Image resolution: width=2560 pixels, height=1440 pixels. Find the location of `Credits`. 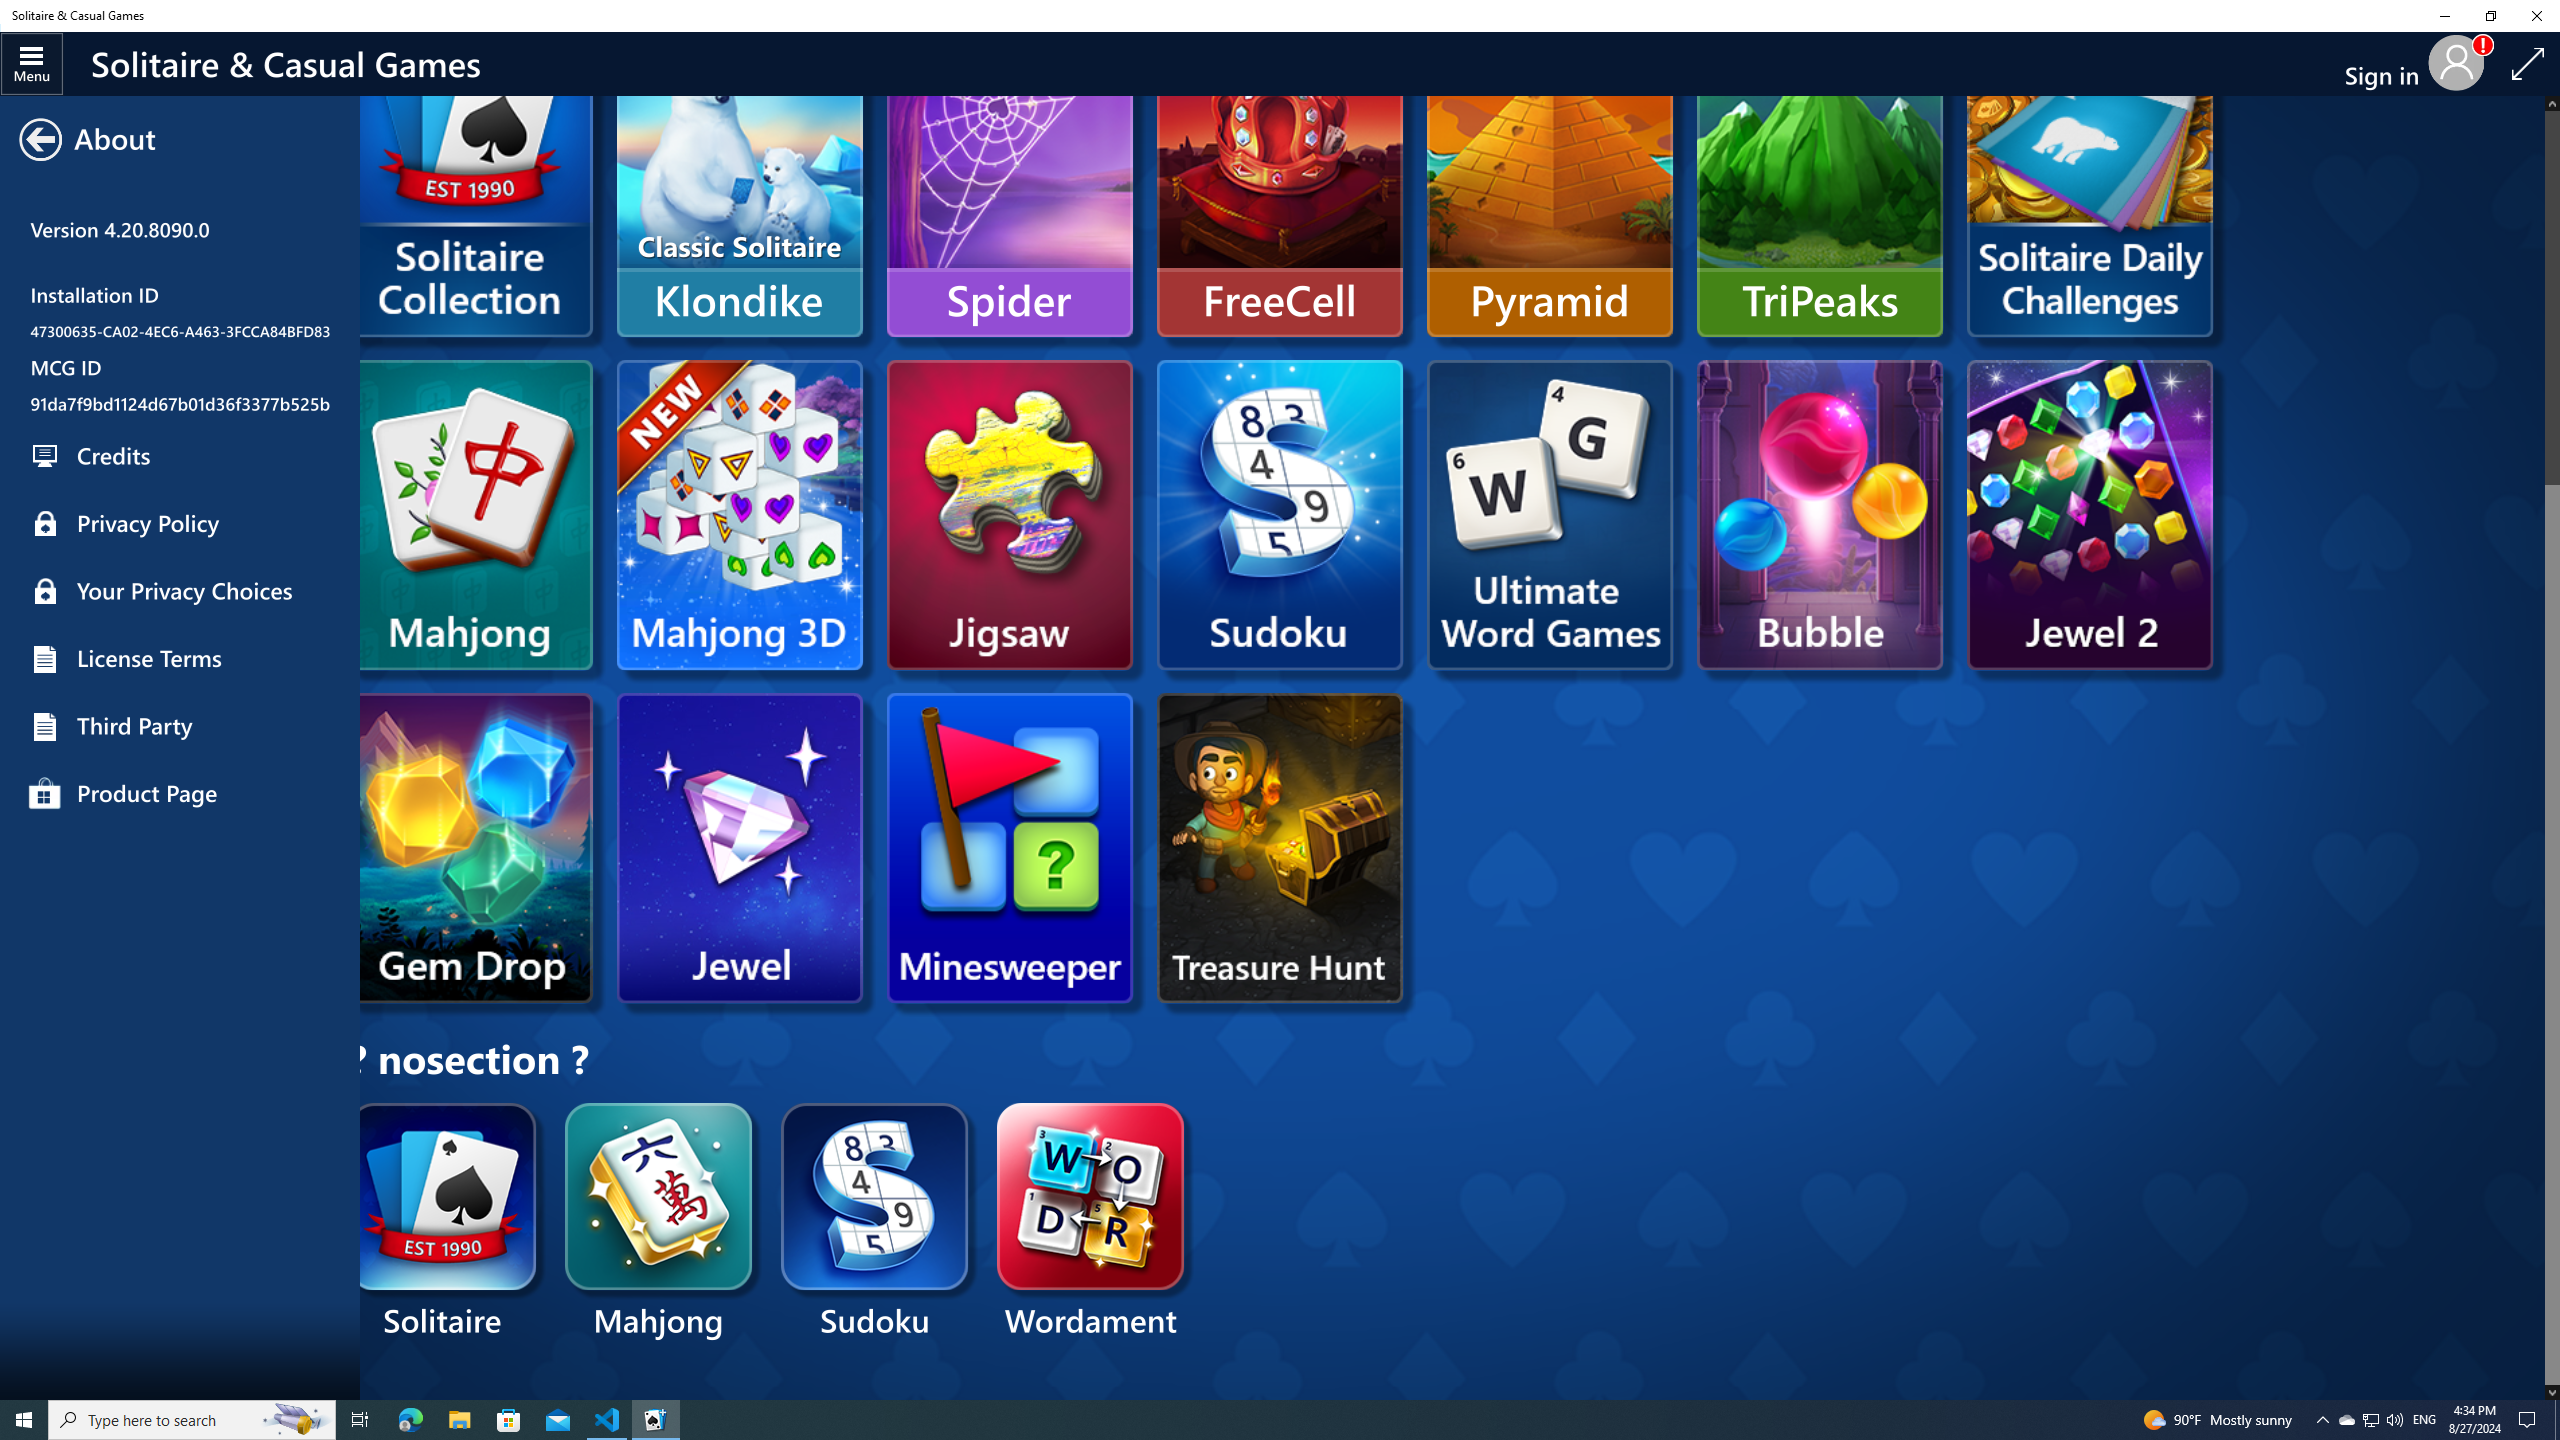

Credits is located at coordinates (180, 456).